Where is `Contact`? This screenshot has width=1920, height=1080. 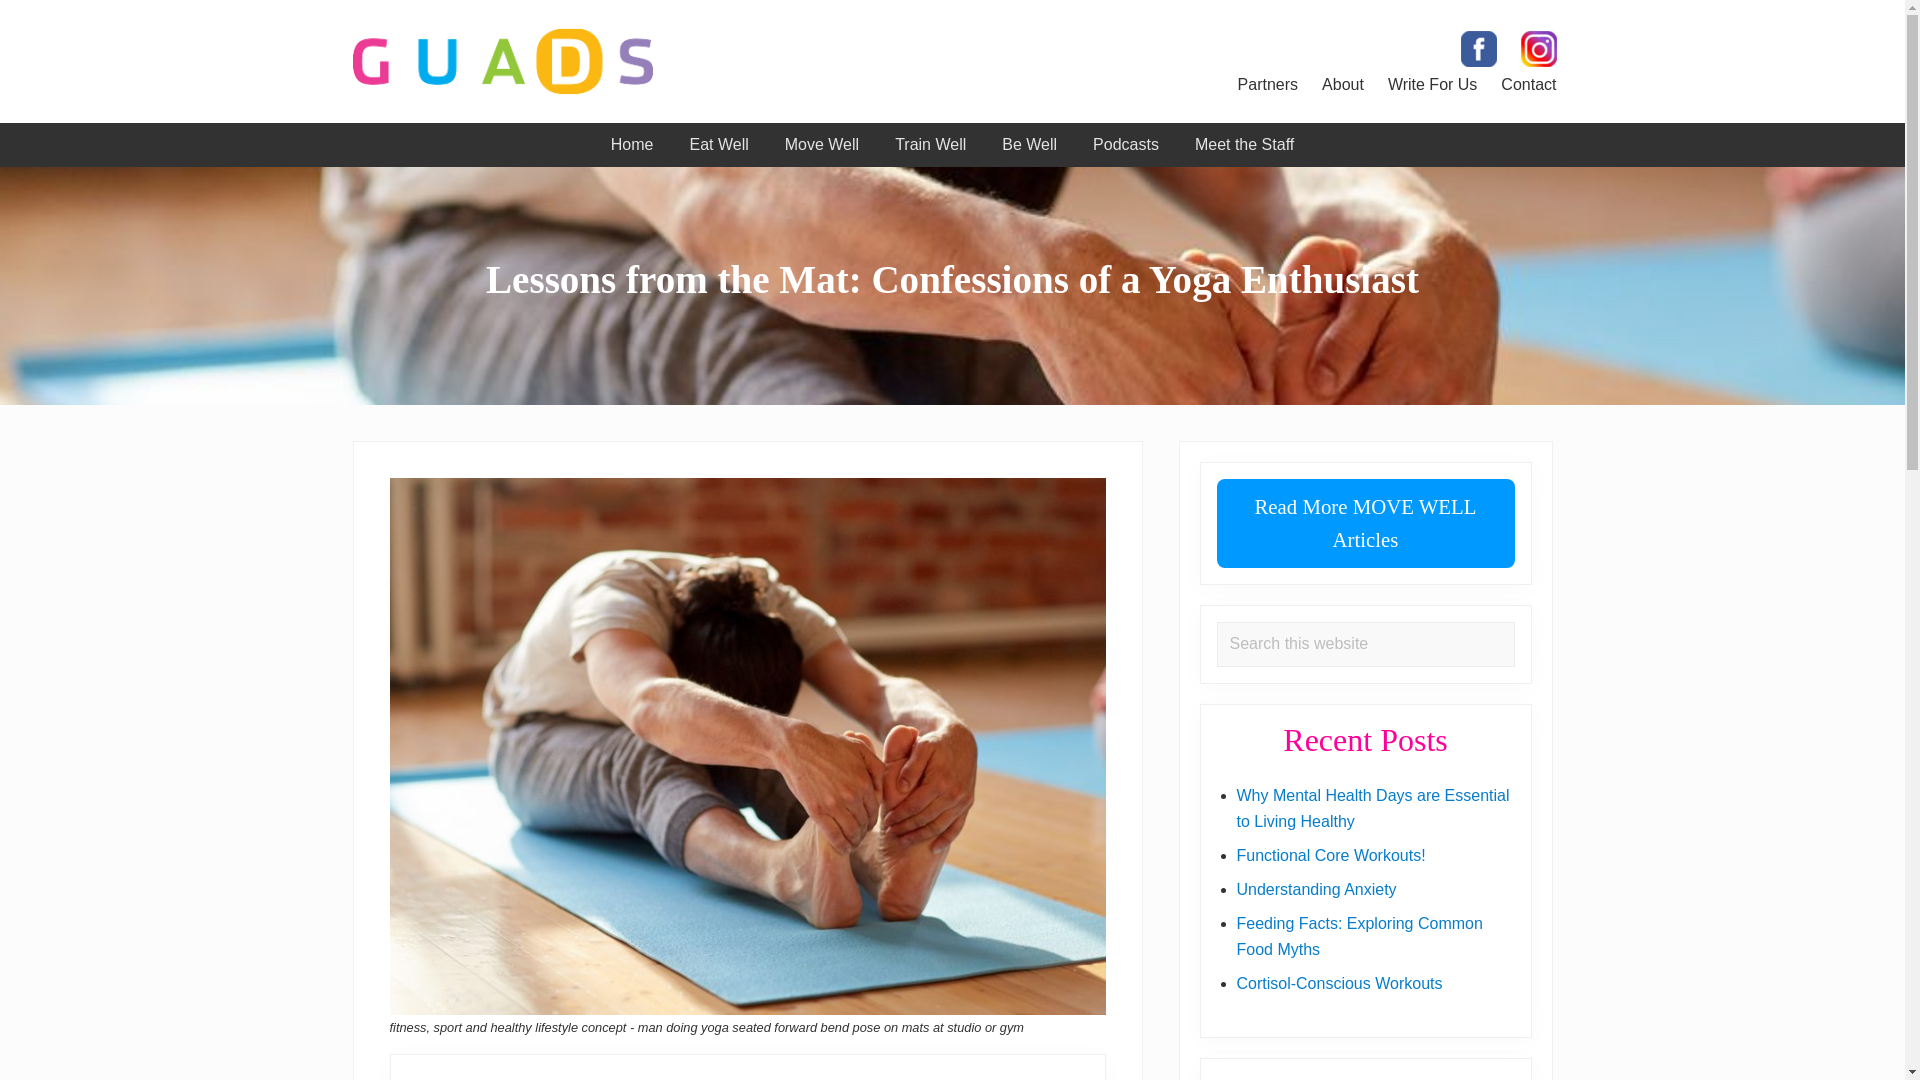
Contact is located at coordinates (1528, 85).